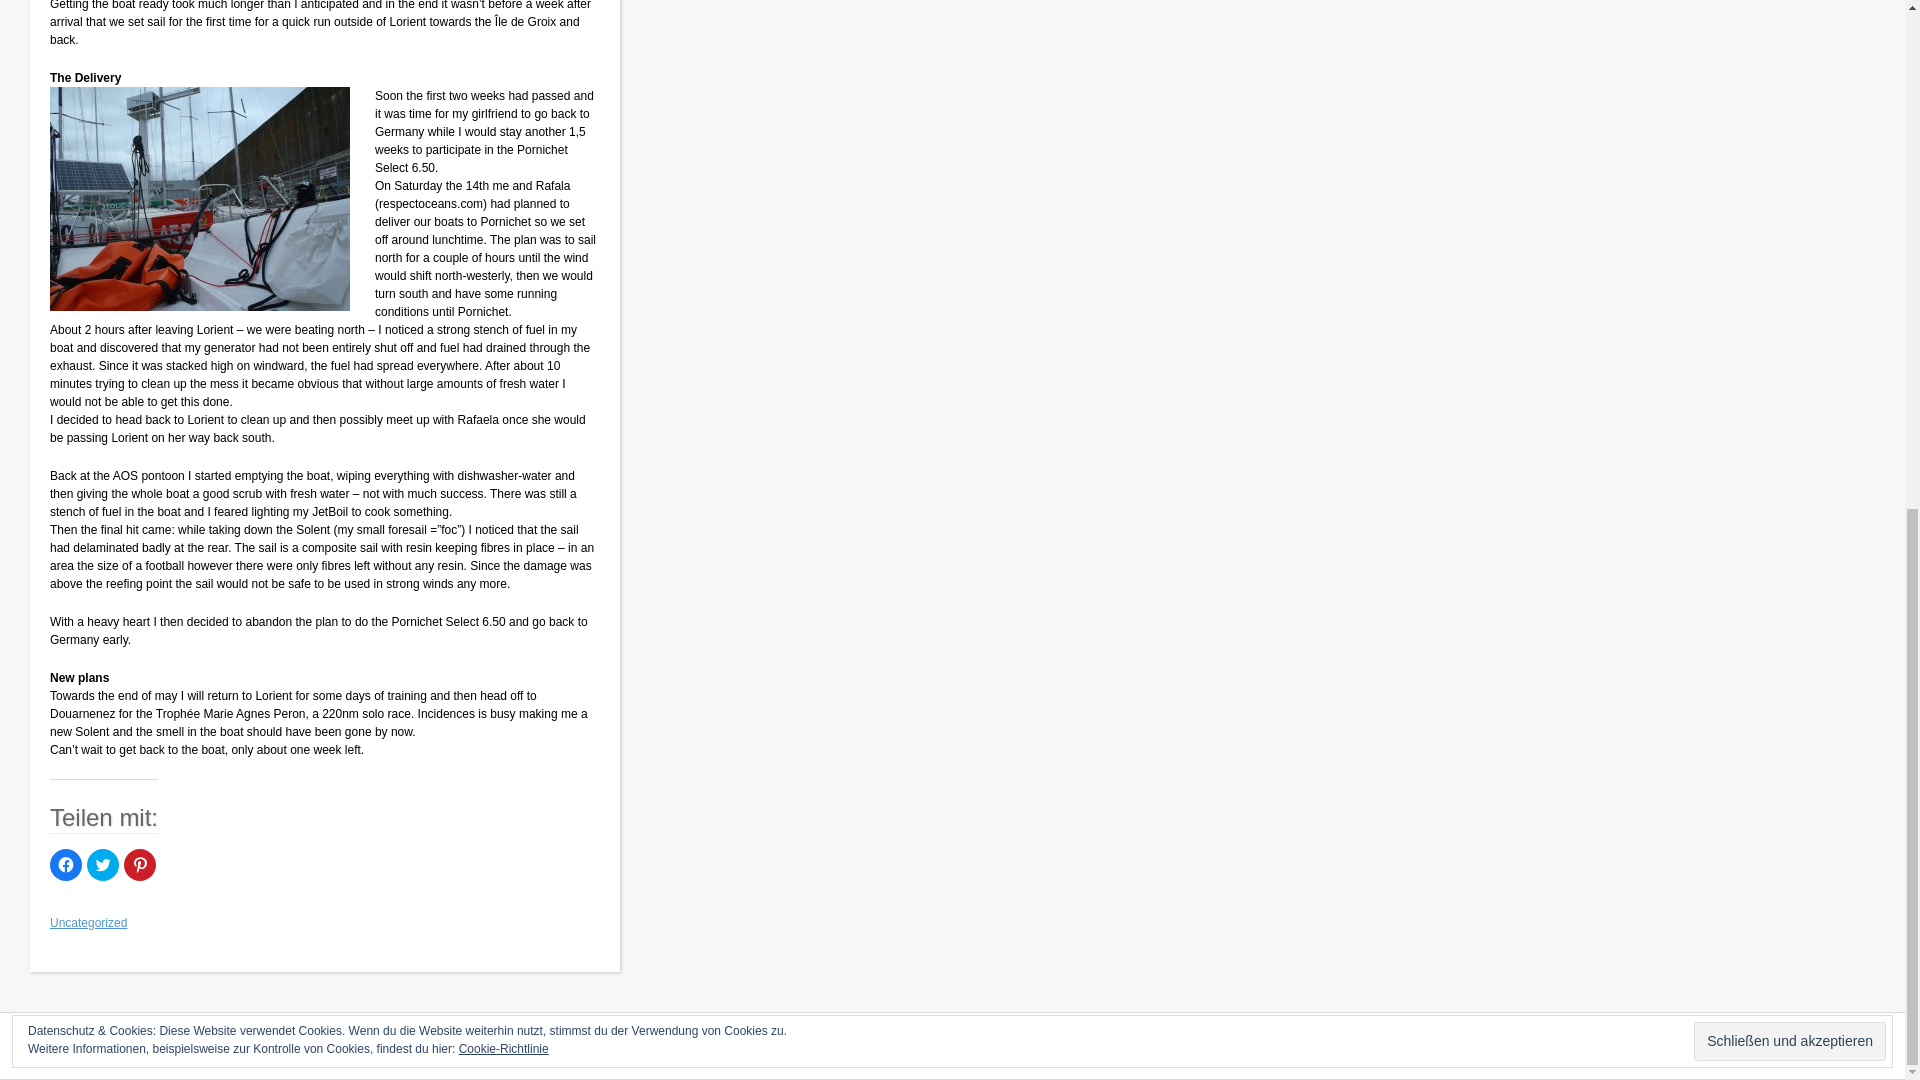 The height and width of the screenshot is (1080, 1920). I want to click on Cleaning the boat, so click(199, 199).